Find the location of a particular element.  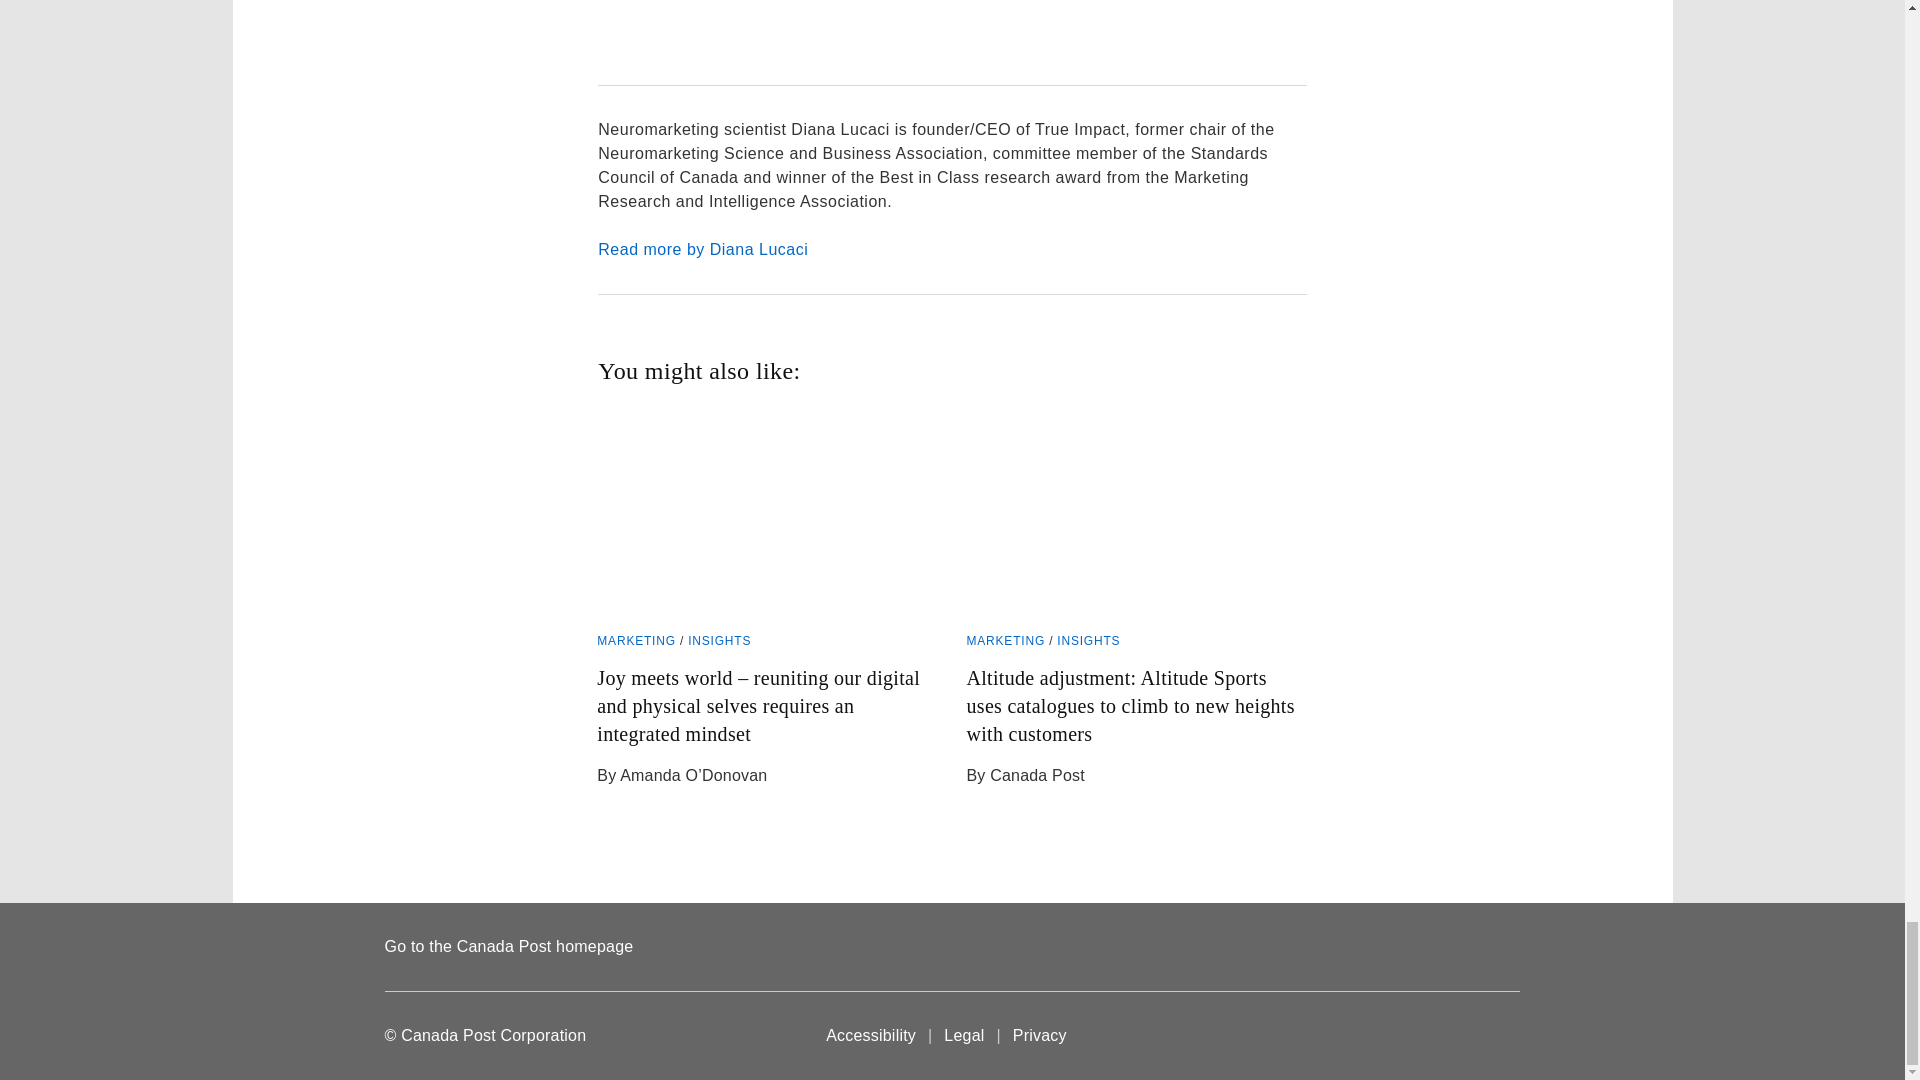

MARKETING is located at coordinates (636, 640).